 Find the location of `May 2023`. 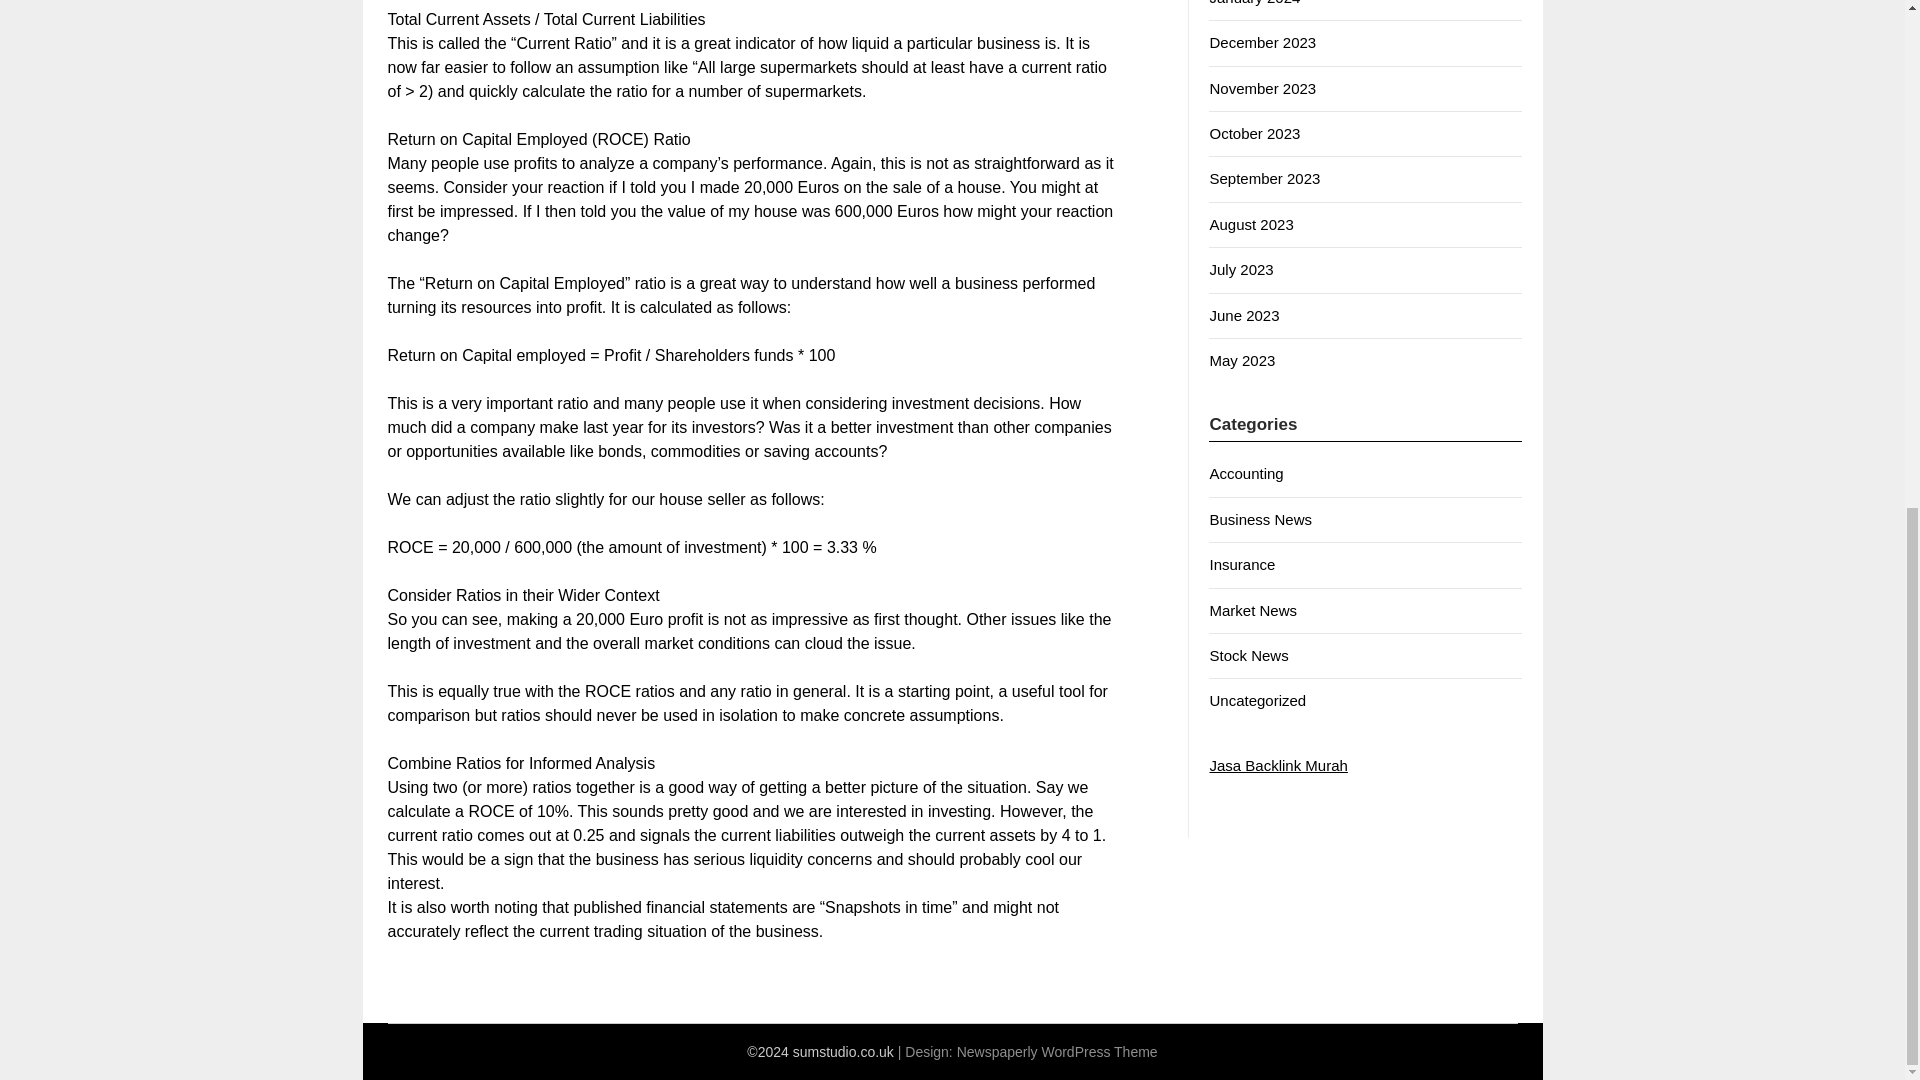

May 2023 is located at coordinates (1242, 360).